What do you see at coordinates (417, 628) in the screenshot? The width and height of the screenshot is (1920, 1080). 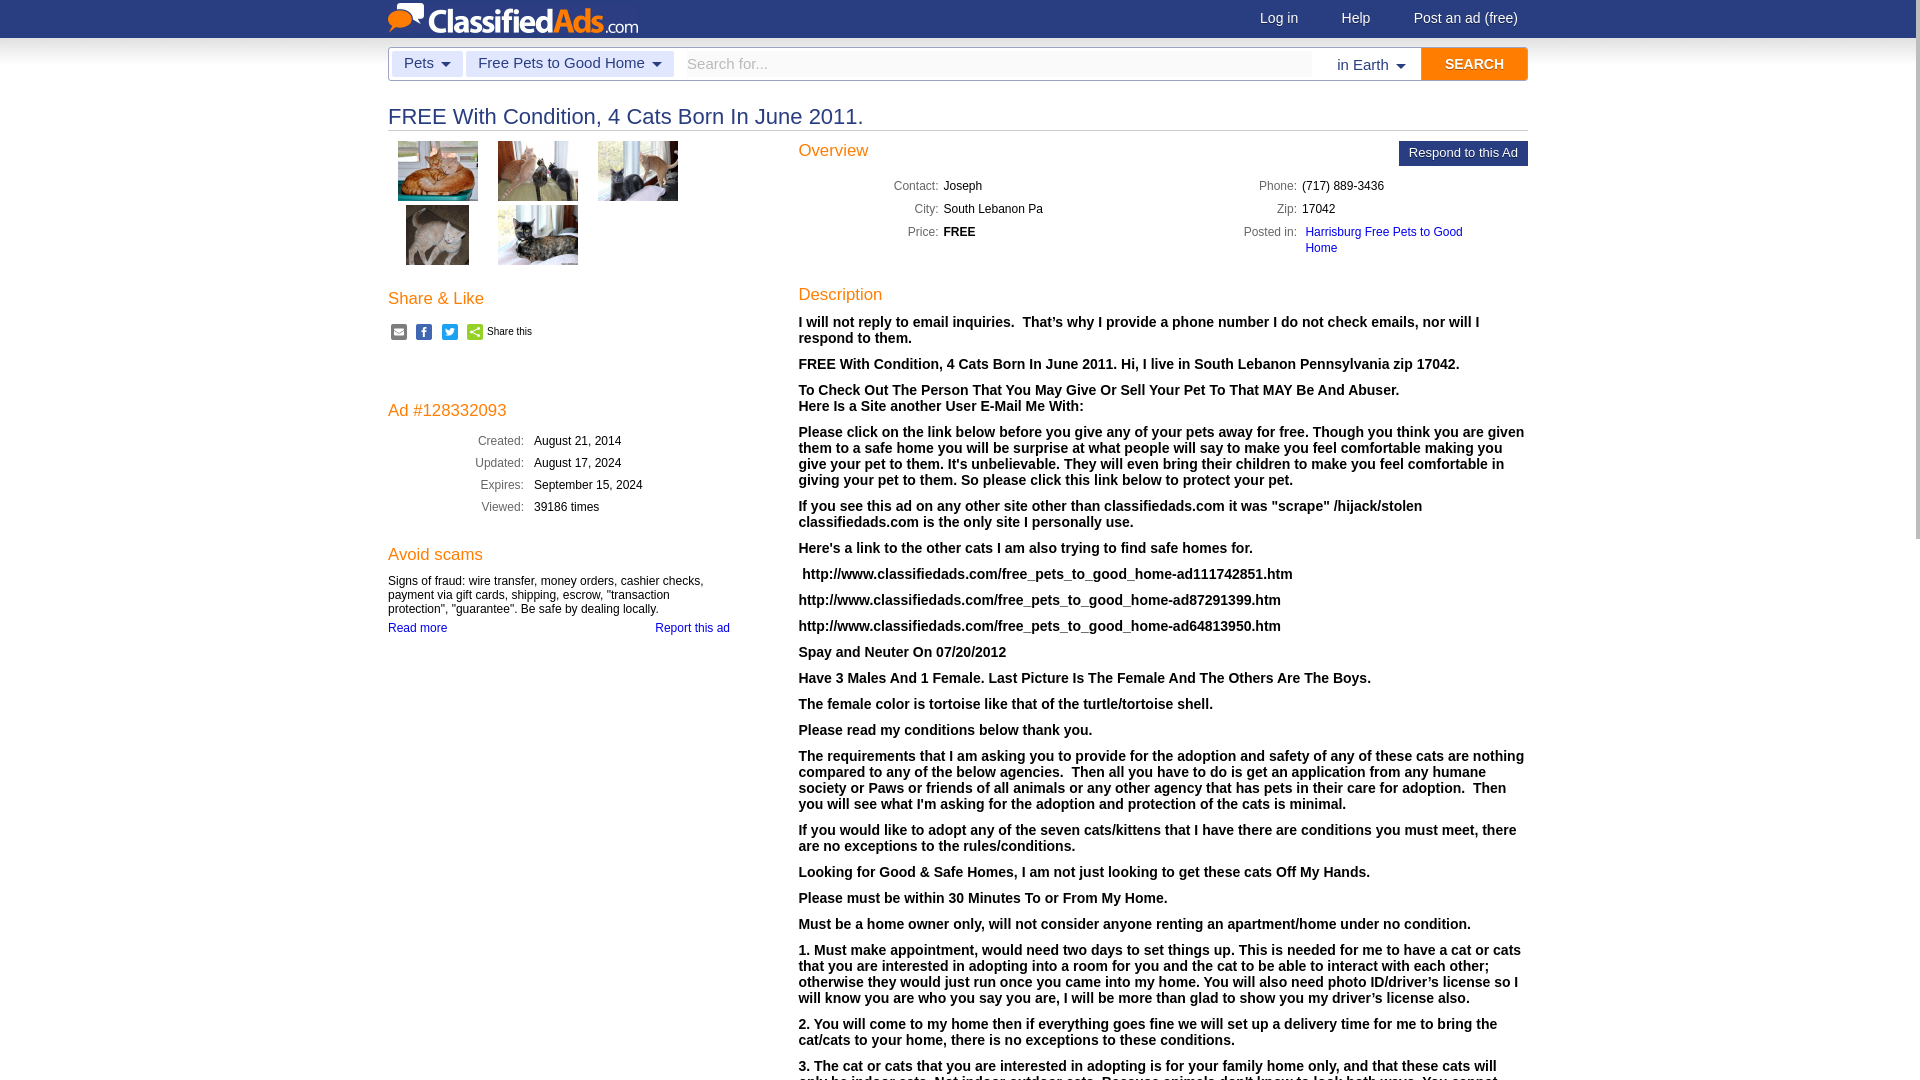 I see `Read more` at bounding box center [417, 628].